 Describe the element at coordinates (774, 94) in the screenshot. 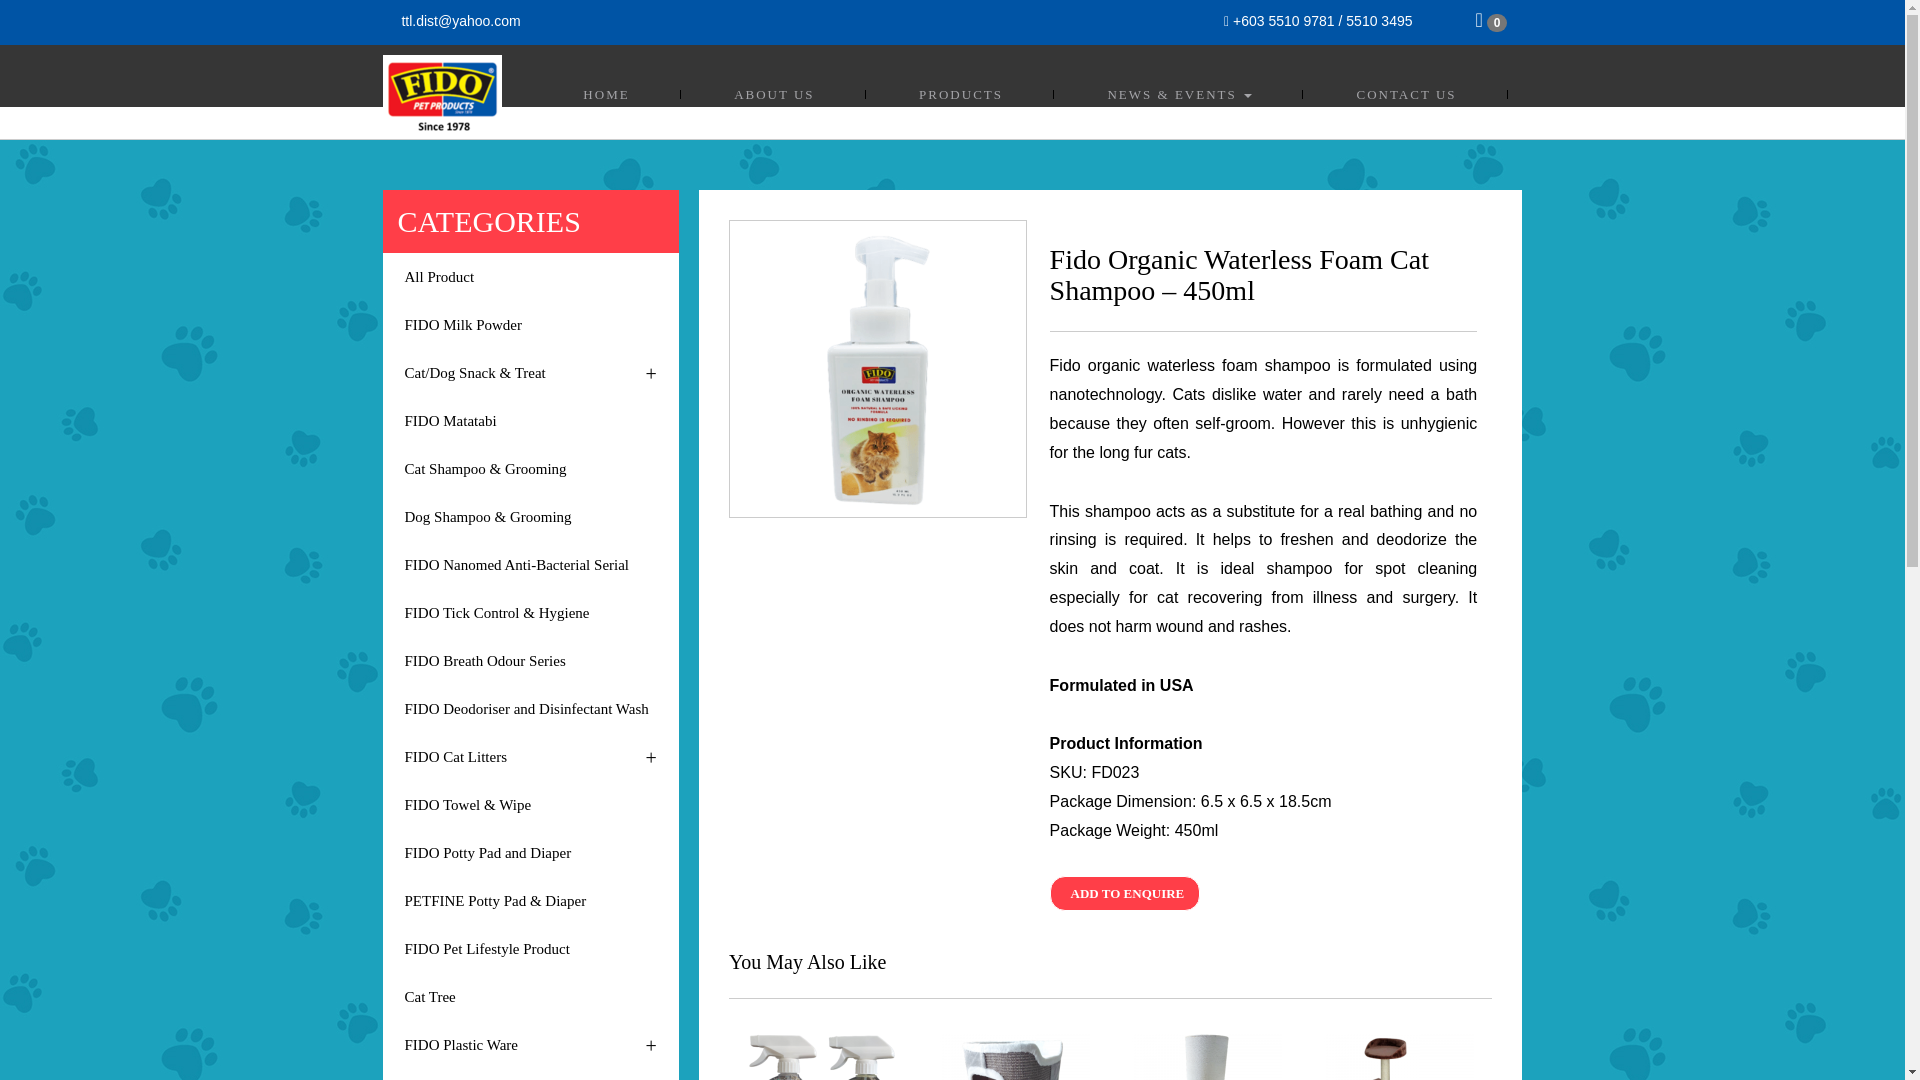

I see `ABOUT US` at that location.